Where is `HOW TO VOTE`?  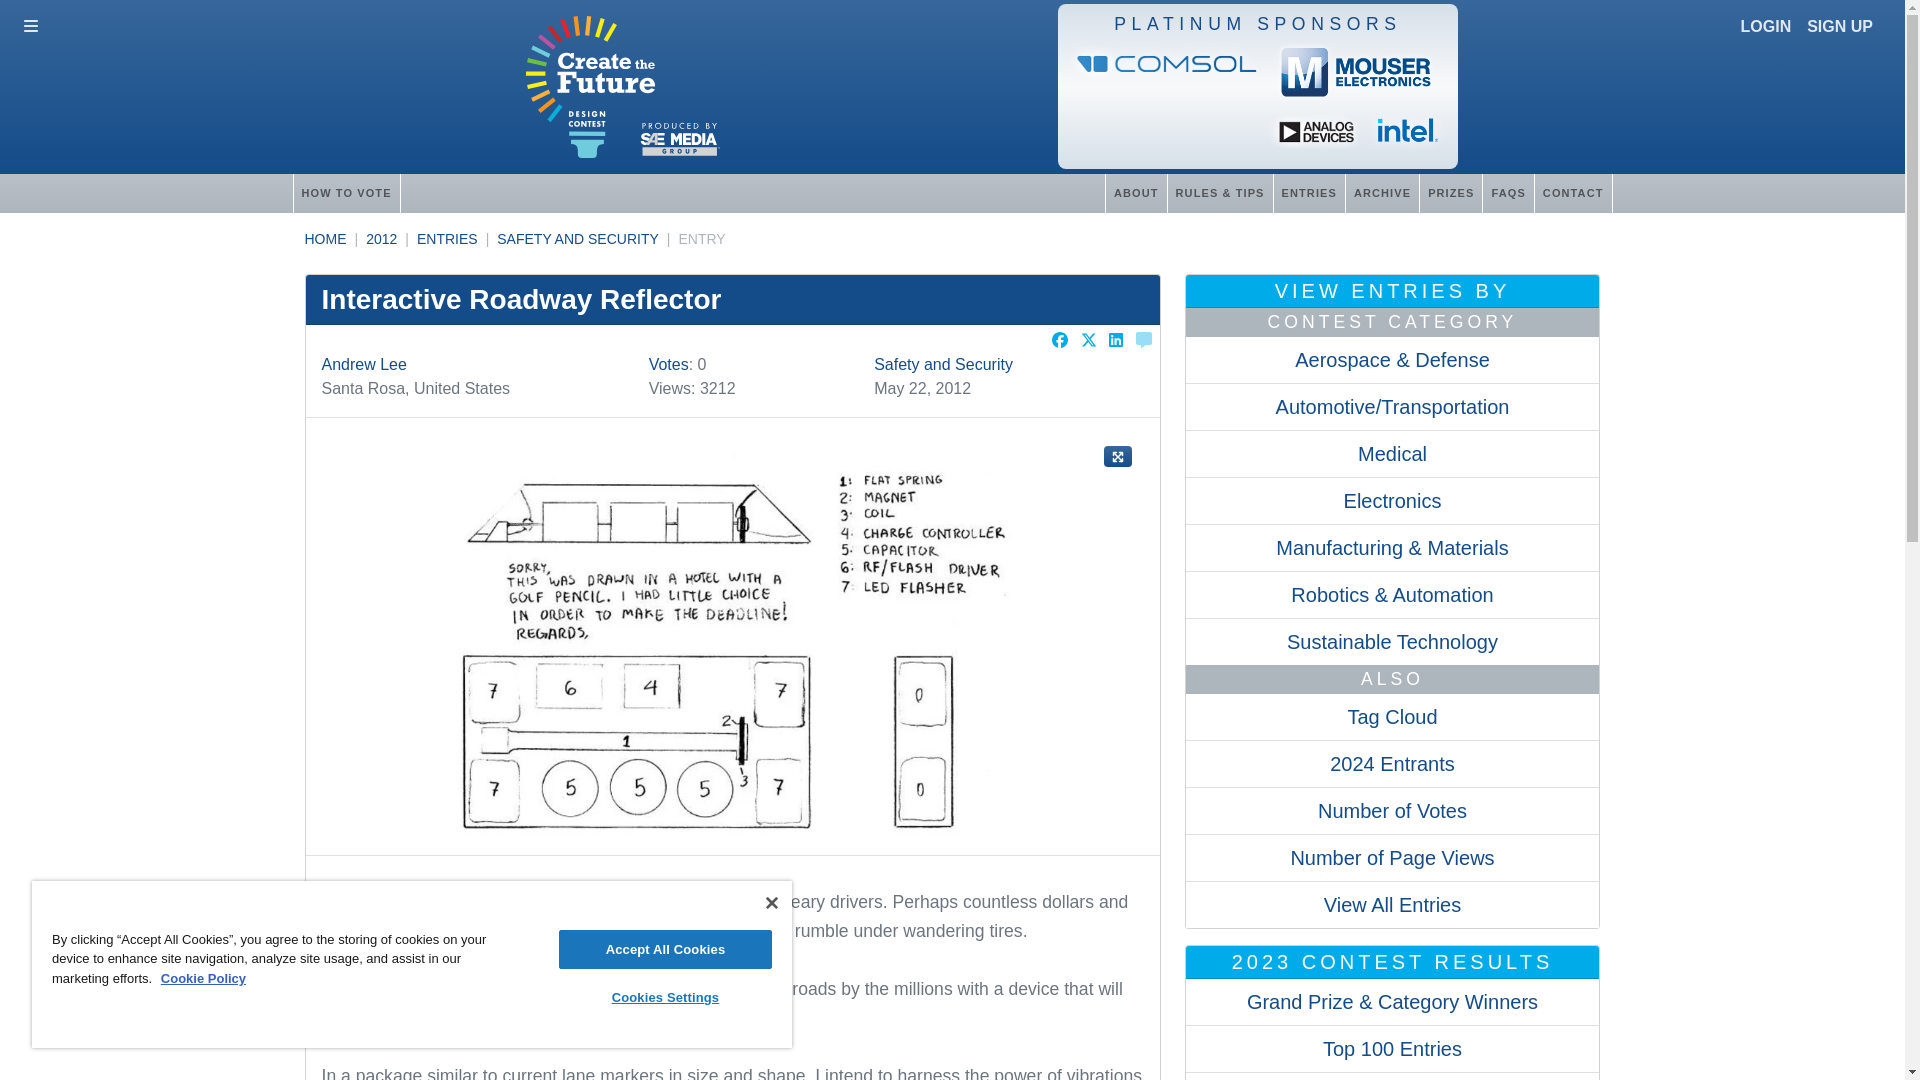
HOW TO VOTE is located at coordinates (345, 192).